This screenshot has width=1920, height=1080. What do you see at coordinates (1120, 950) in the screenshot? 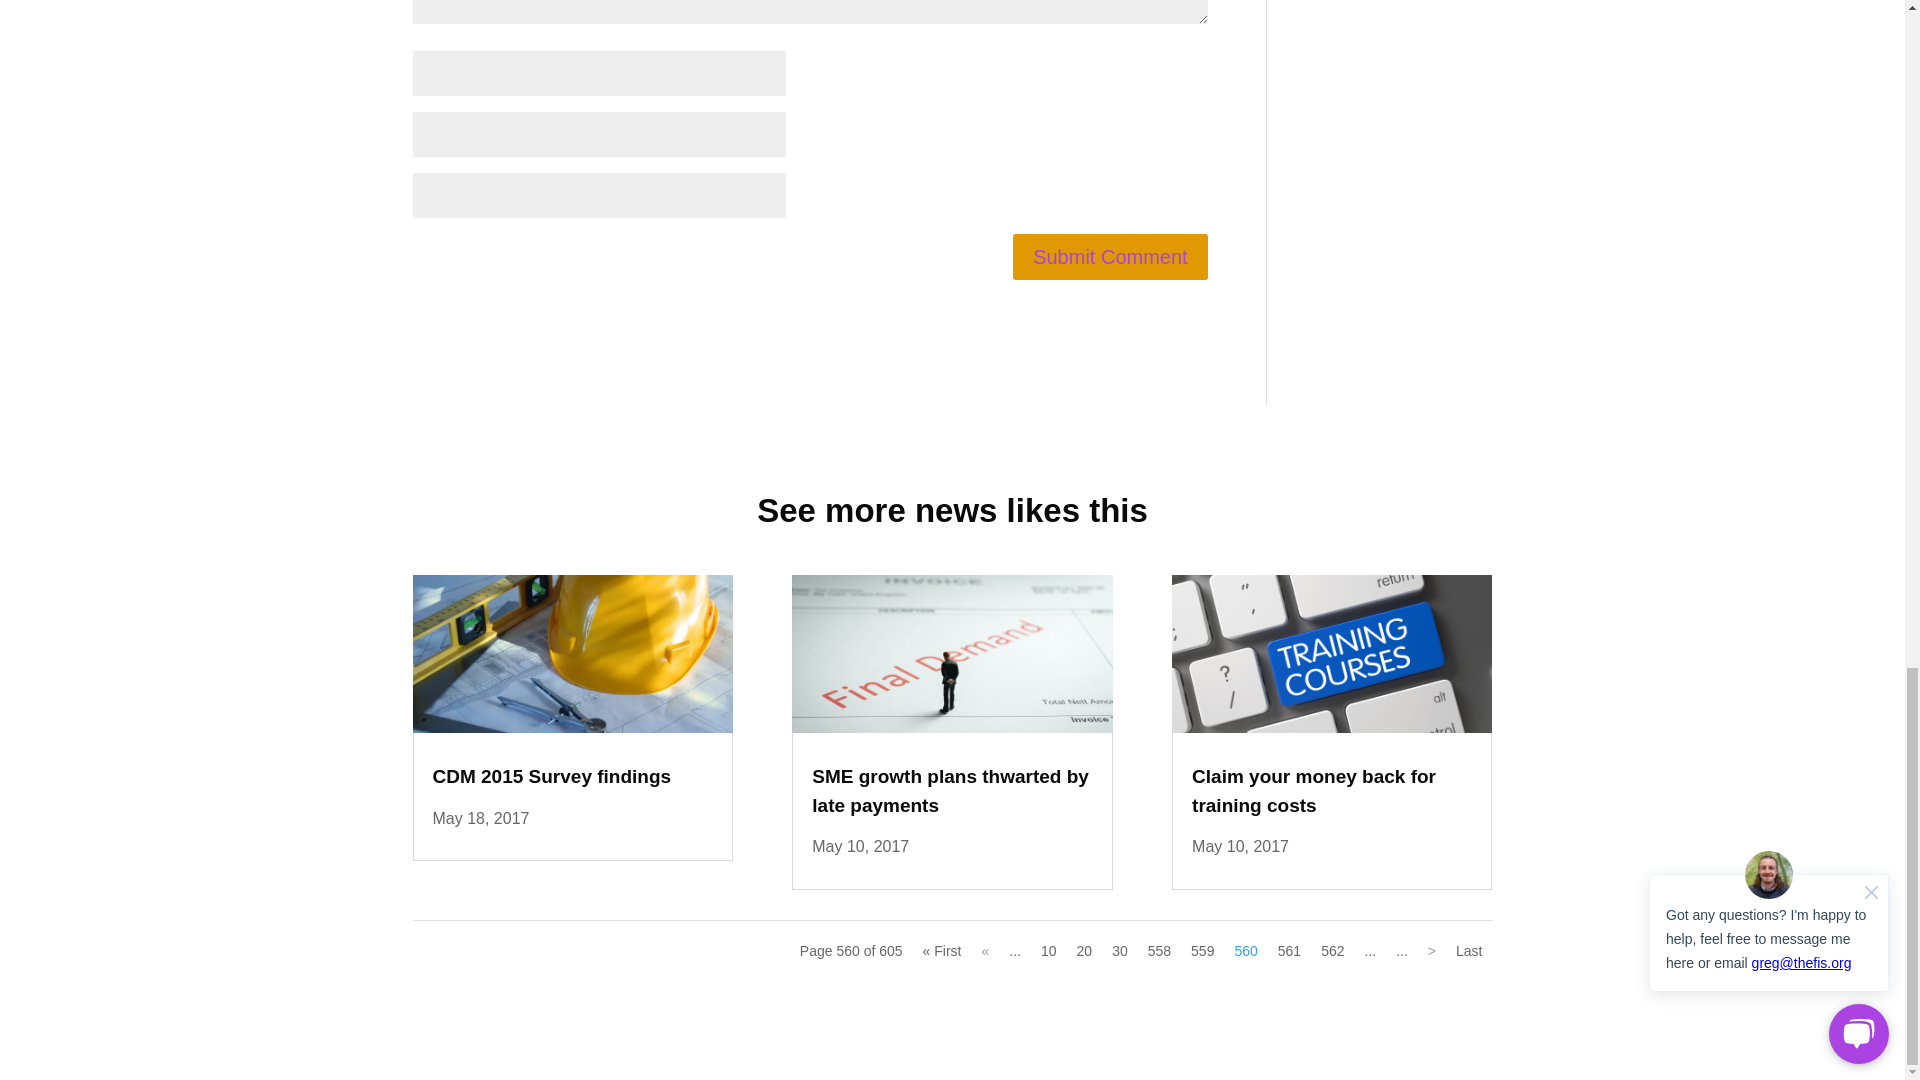
I see `Page 30` at bounding box center [1120, 950].